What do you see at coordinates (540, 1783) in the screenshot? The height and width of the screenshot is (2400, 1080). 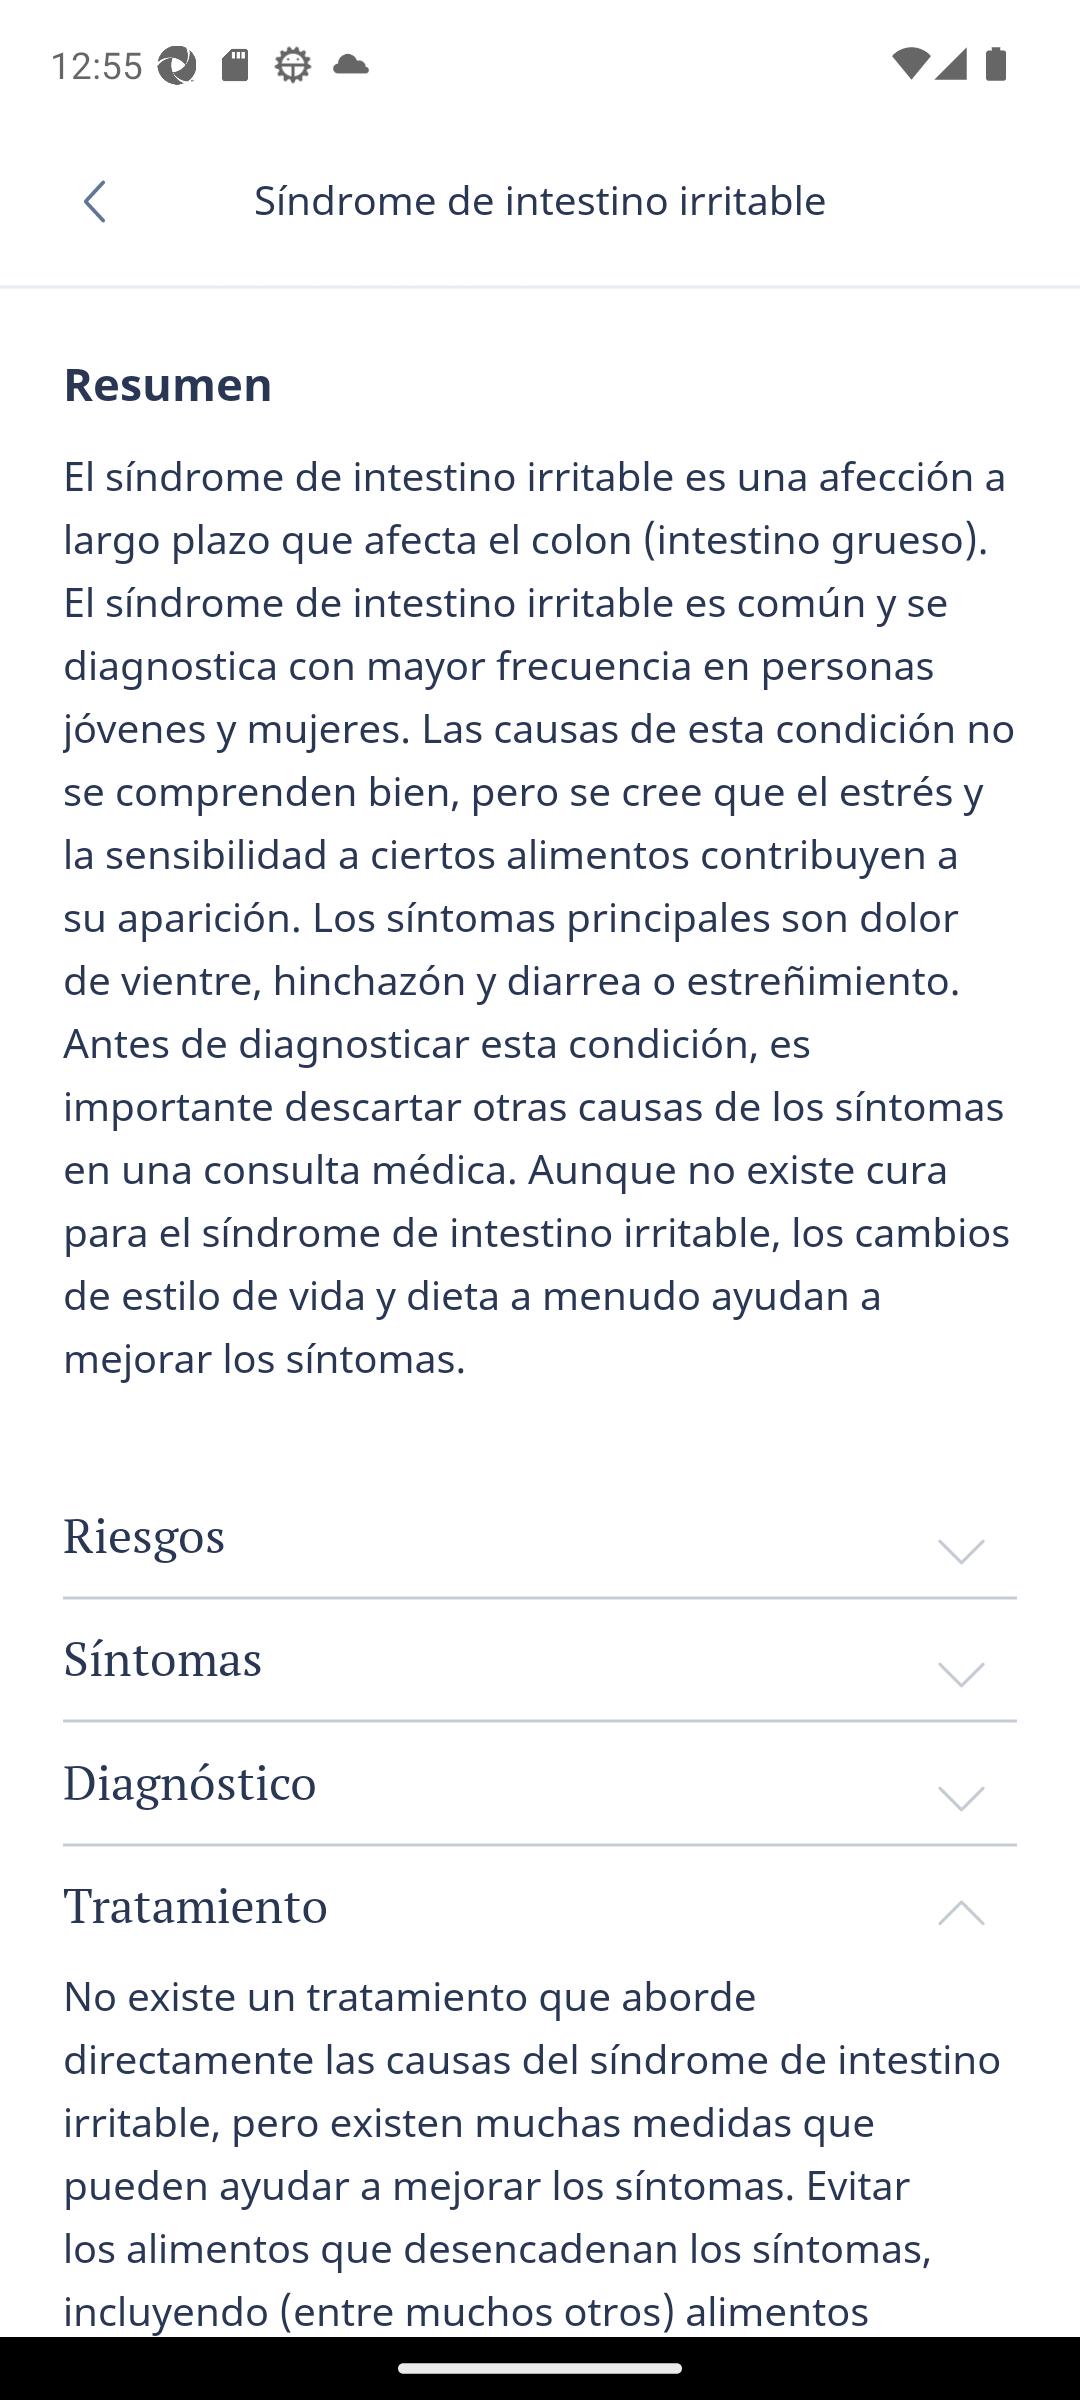 I see `Diagnóstico ` at bounding box center [540, 1783].